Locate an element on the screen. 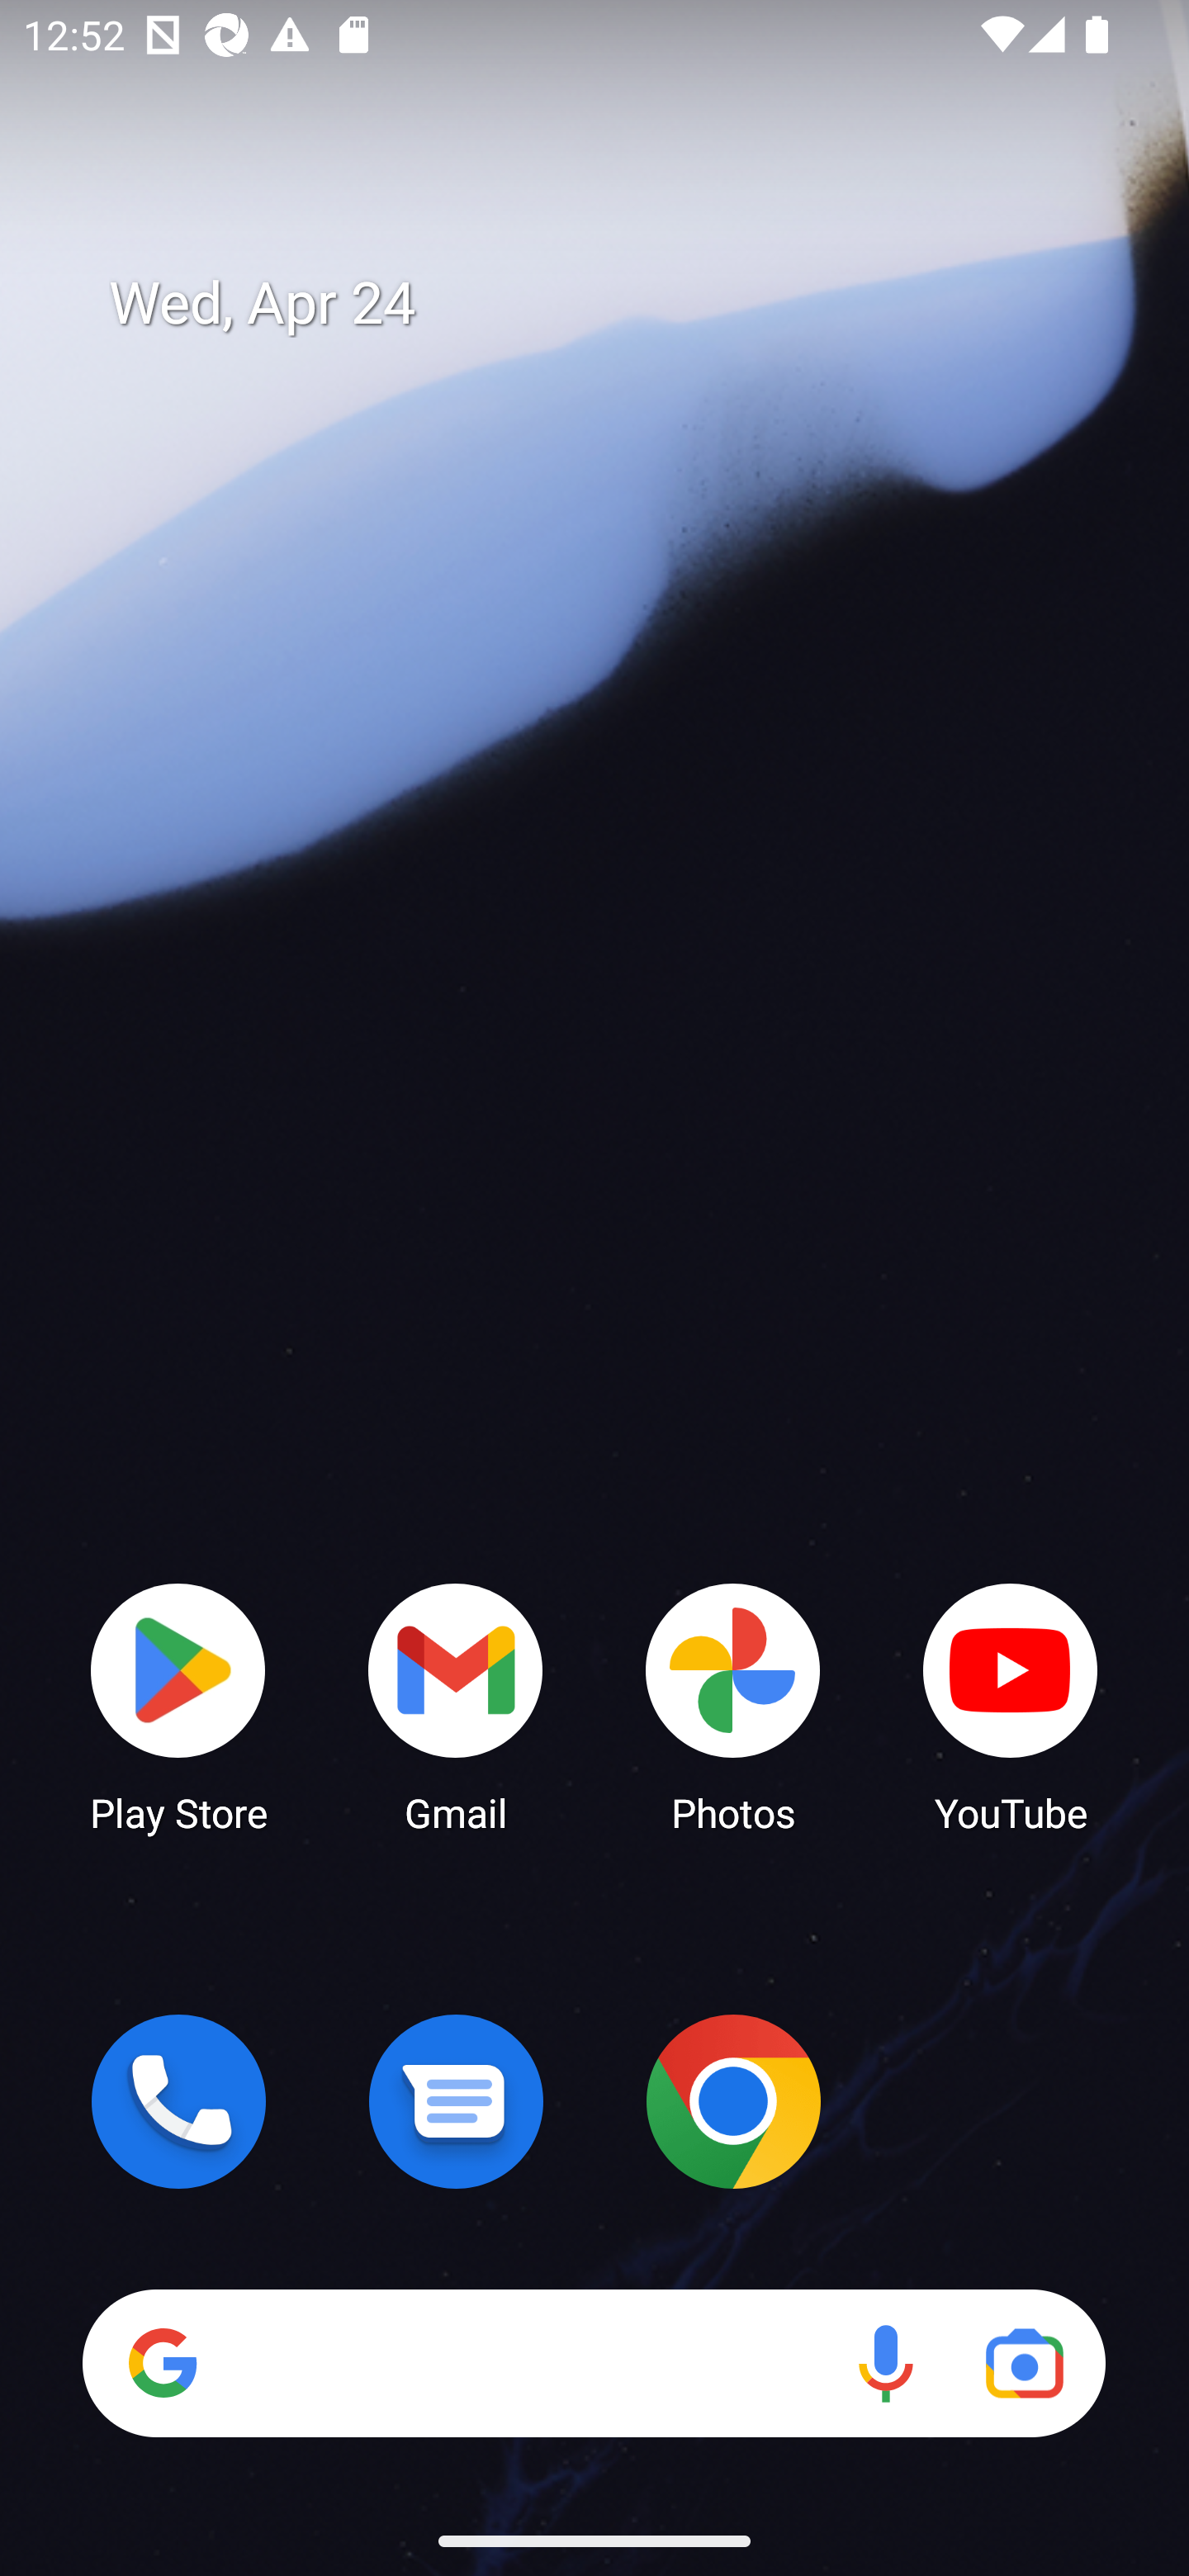 The height and width of the screenshot is (2576, 1189). Gmail is located at coordinates (456, 1706).